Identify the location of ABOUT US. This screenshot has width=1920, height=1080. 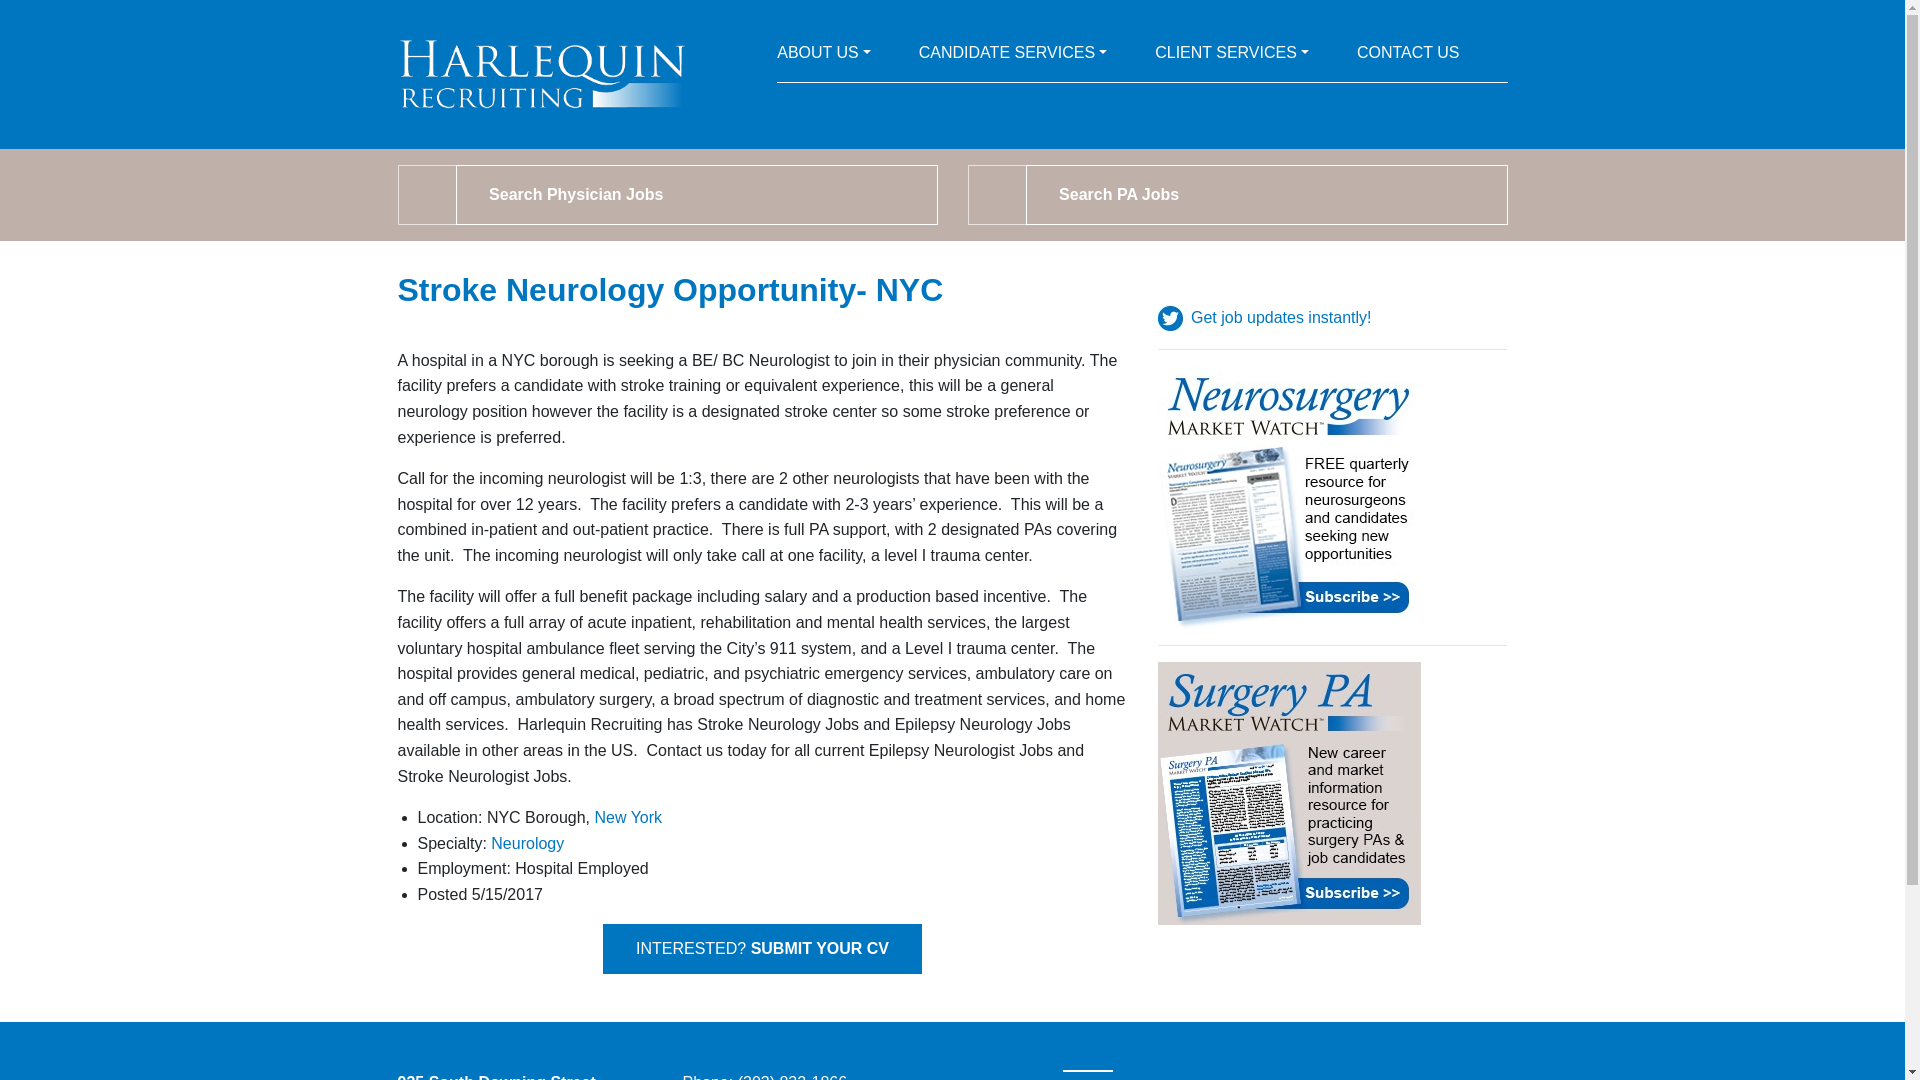
(824, 57).